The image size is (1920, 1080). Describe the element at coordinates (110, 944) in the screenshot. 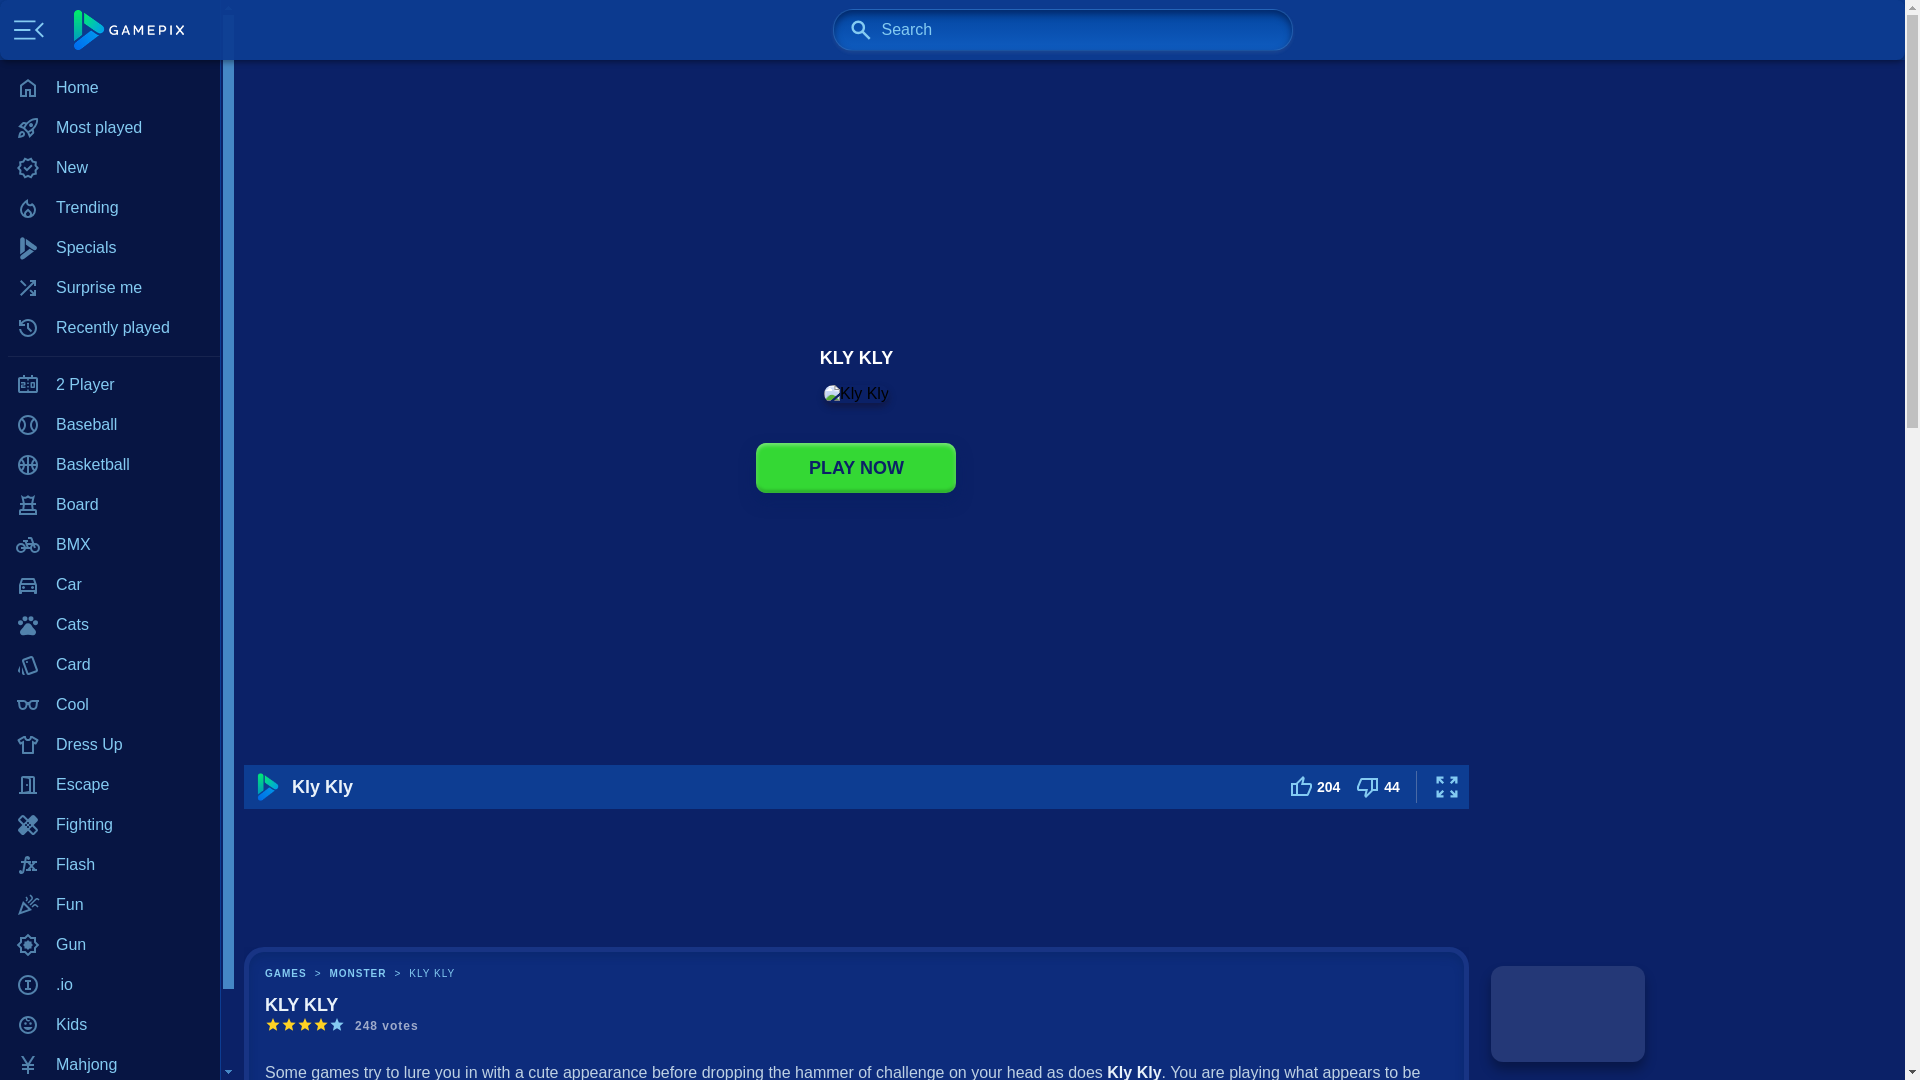

I see `Gun` at that location.